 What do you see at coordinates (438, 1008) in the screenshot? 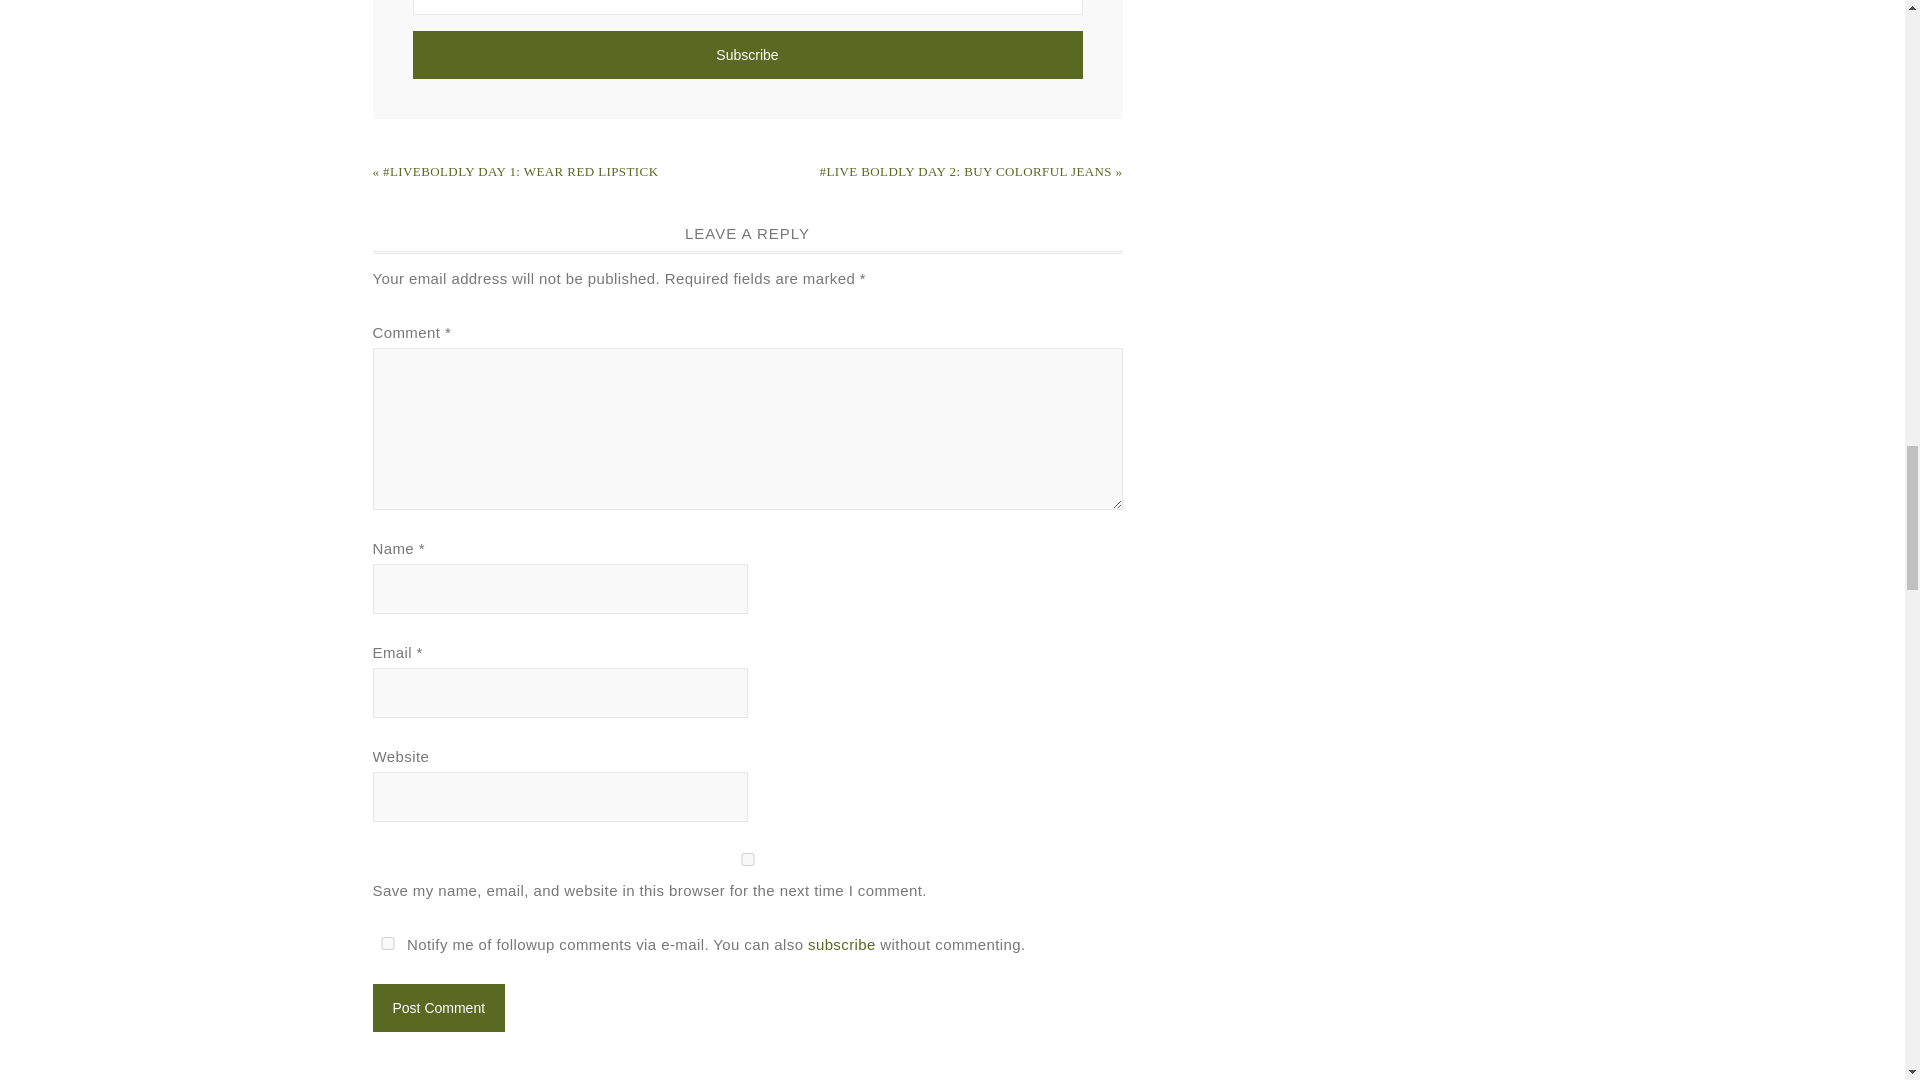
I see `Post Comment` at bounding box center [438, 1008].